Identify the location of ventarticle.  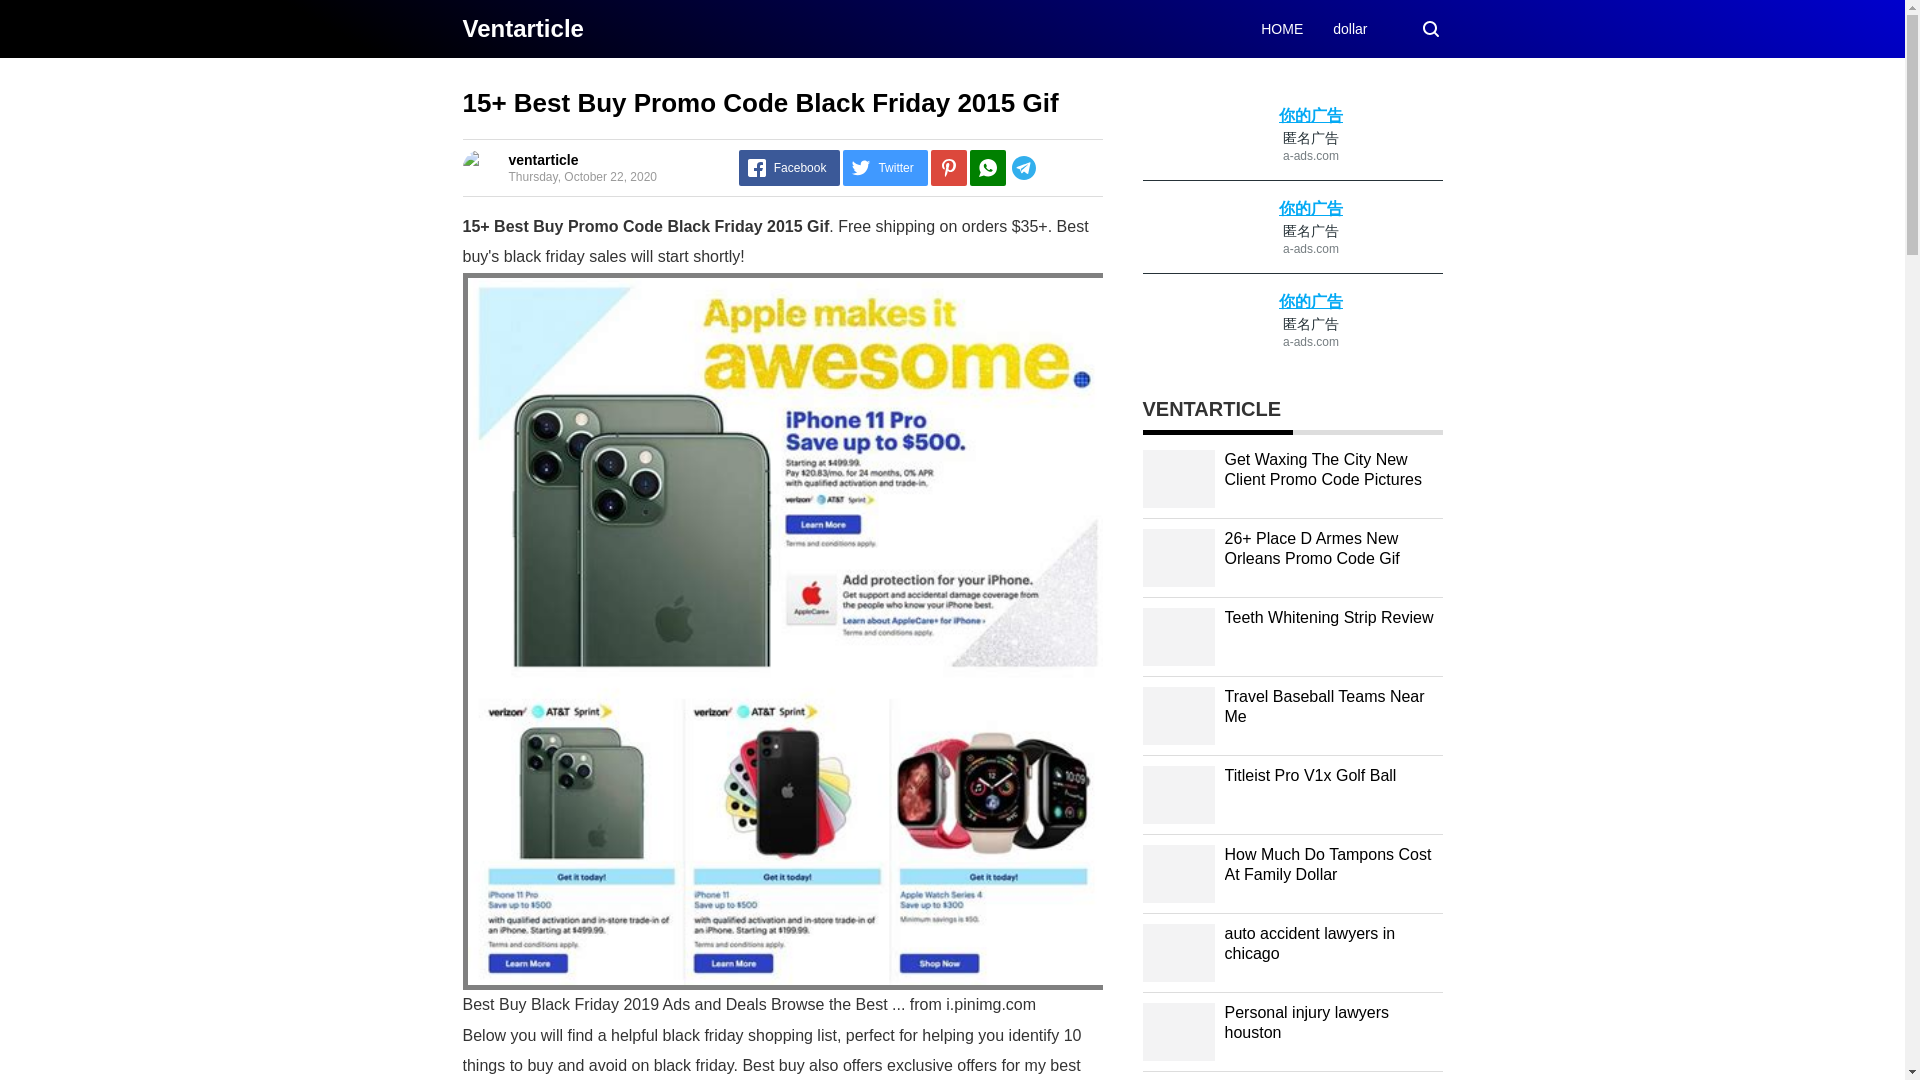
(542, 160).